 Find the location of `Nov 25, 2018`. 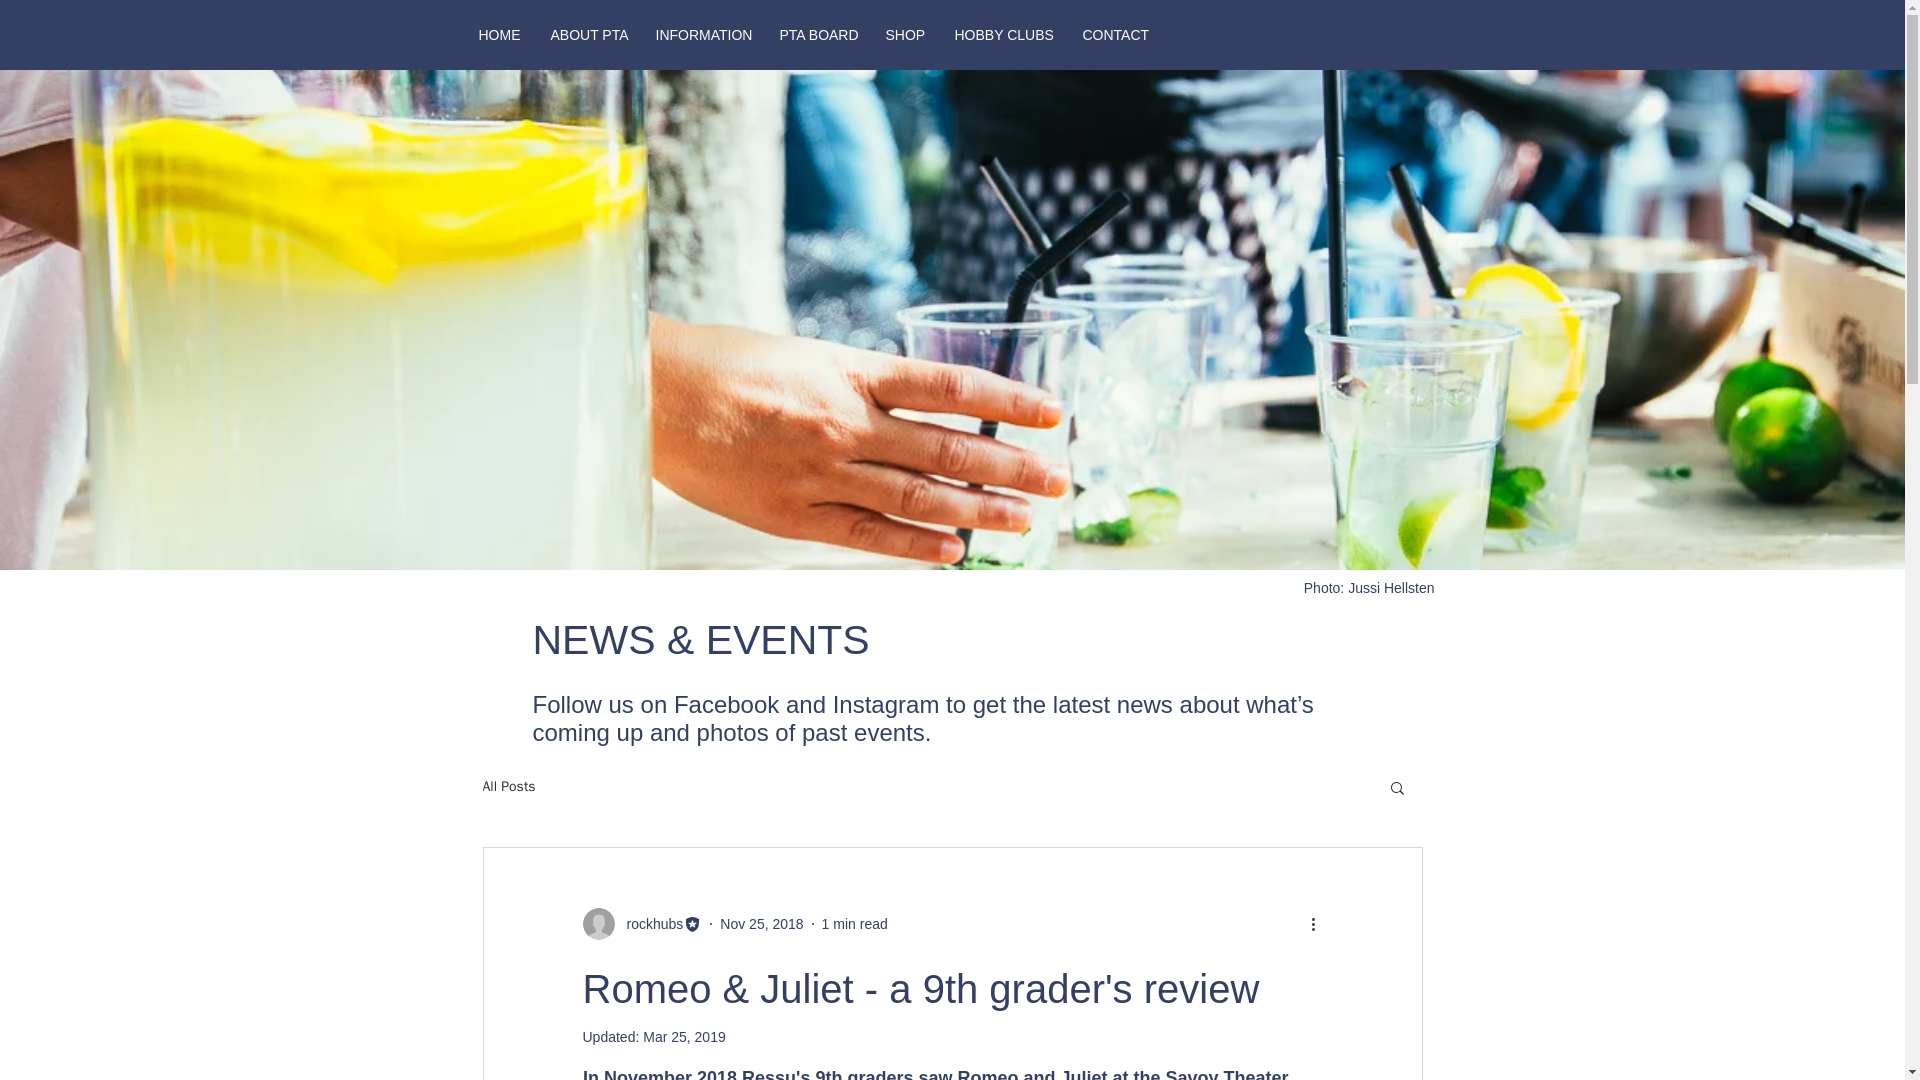

Nov 25, 2018 is located at coordinates (761, 924).